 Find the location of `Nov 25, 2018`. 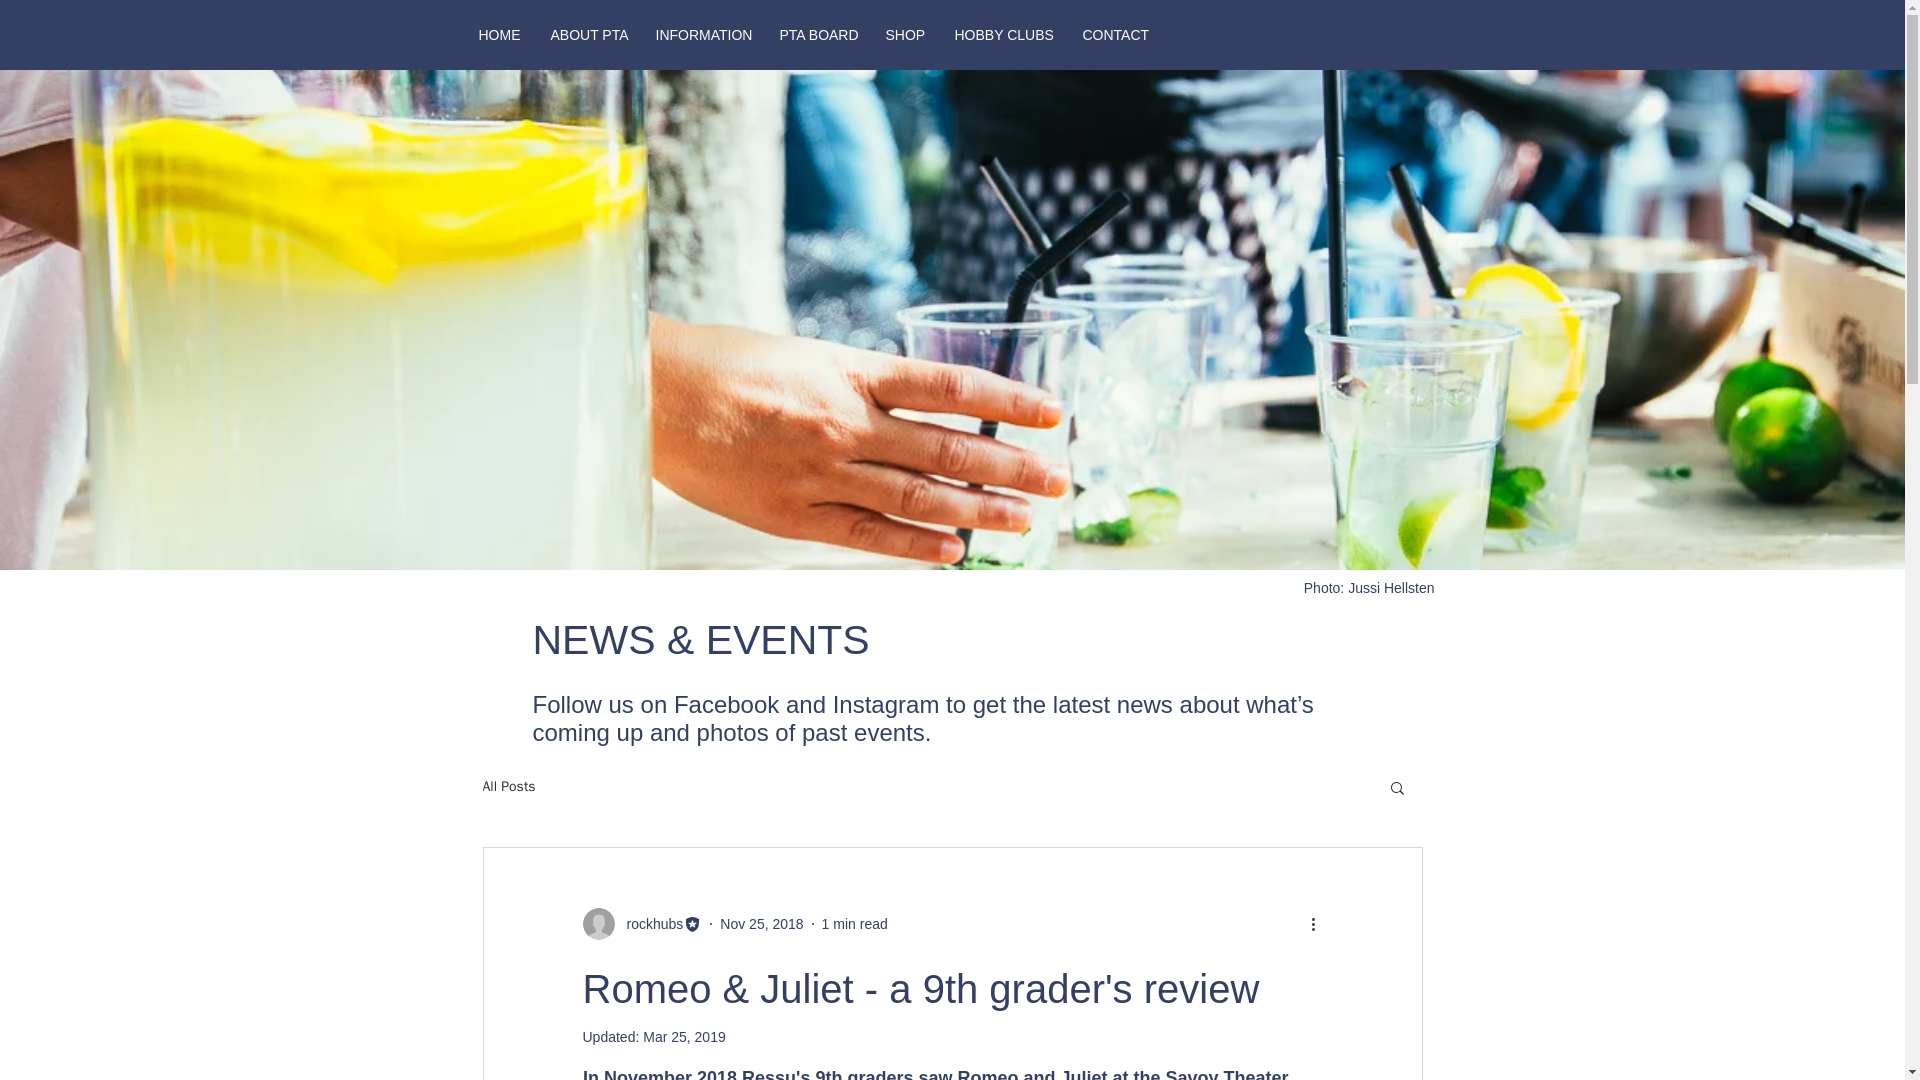

Nov 25, 2018 is located at coordinates (761, 924).